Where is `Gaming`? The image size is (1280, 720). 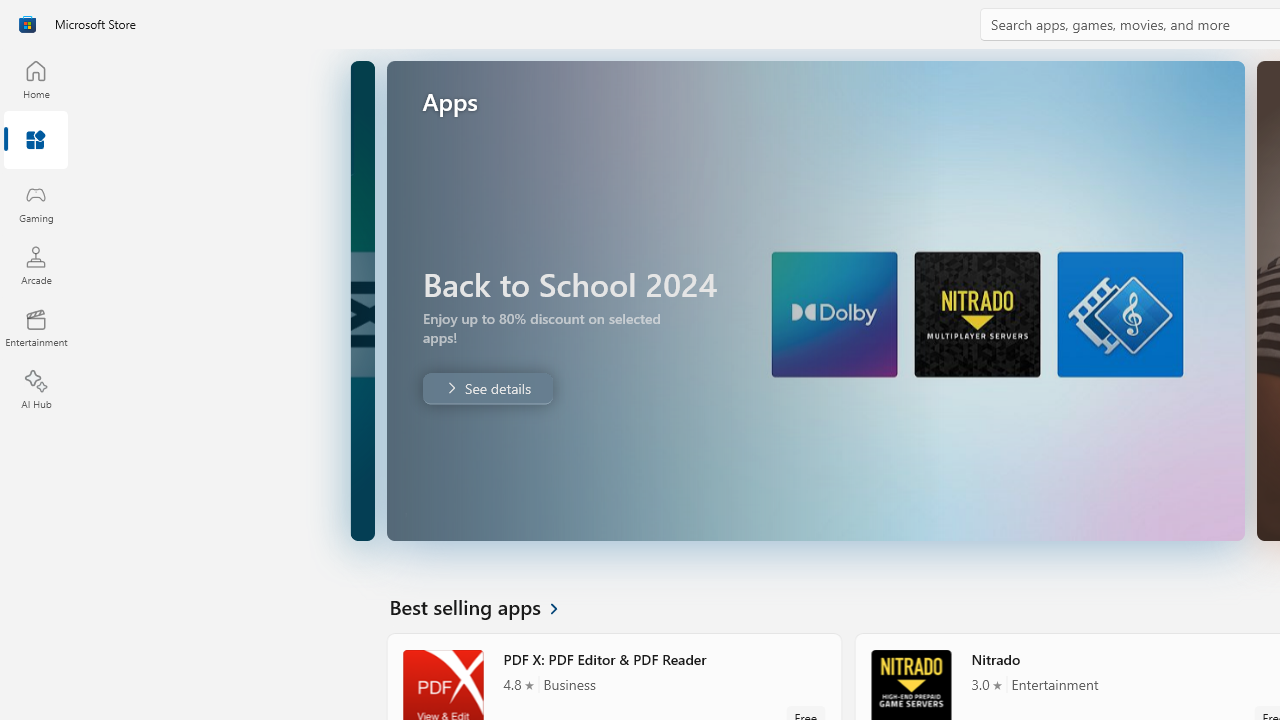
Gaming is located at coordinates (36, 203).